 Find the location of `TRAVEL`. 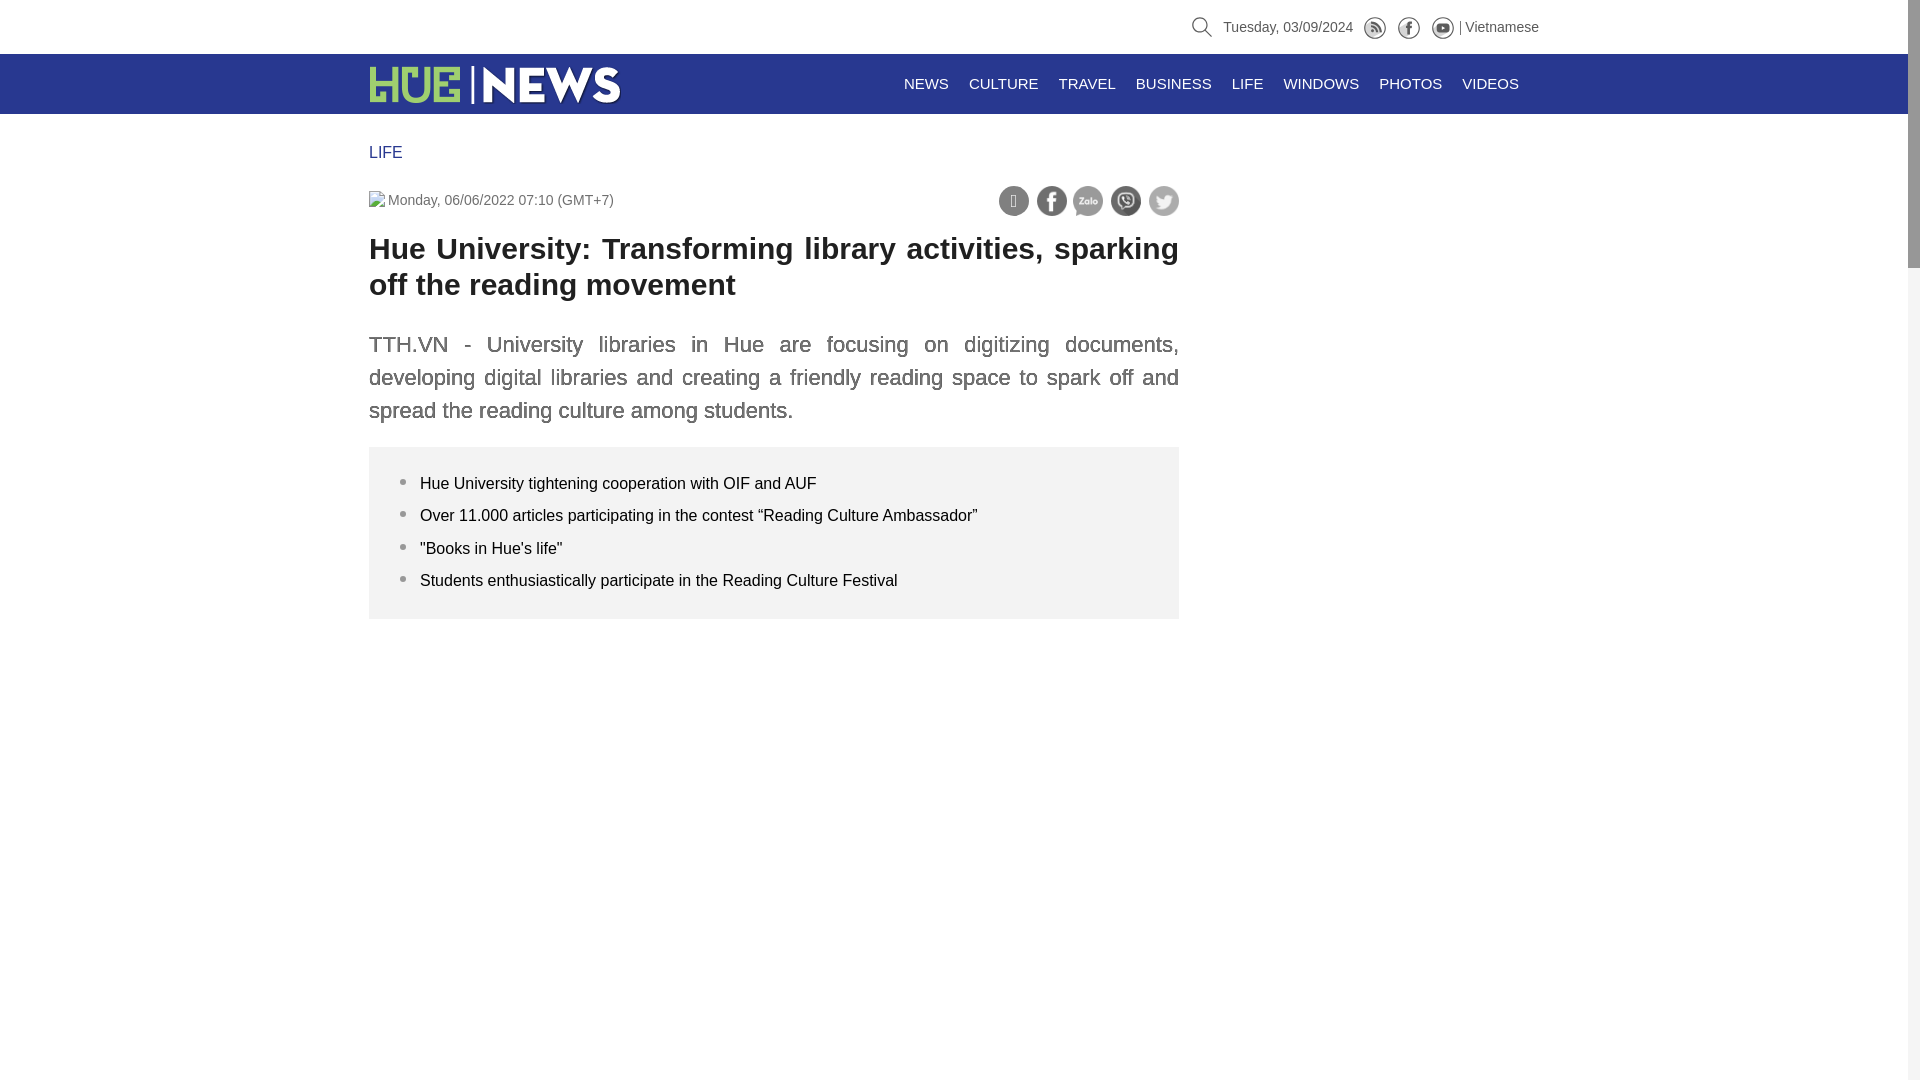

TRAVEL is located at coordinates (1087, 84).